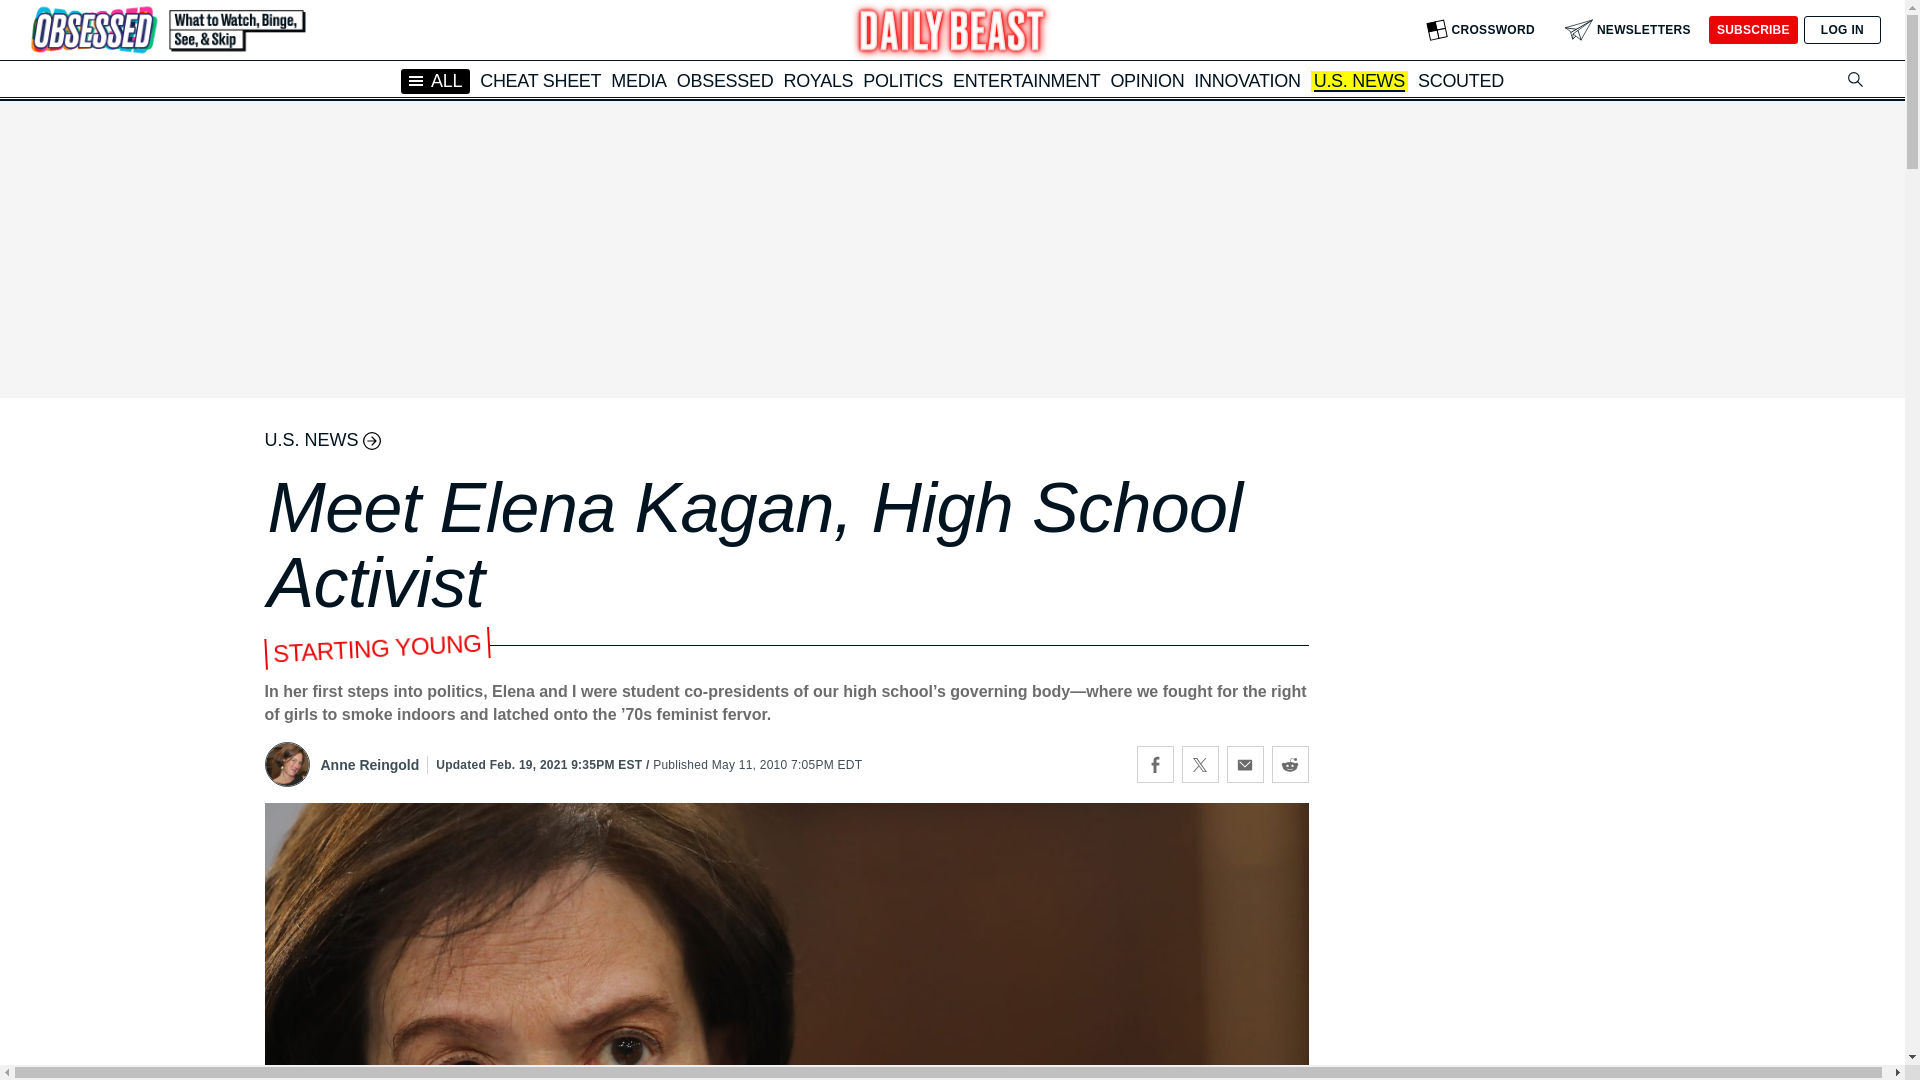  What do you see at coordinates (1359, 82) in the screenshot?
I see `U.S. NEWS` at bounding box center [1359, 82].